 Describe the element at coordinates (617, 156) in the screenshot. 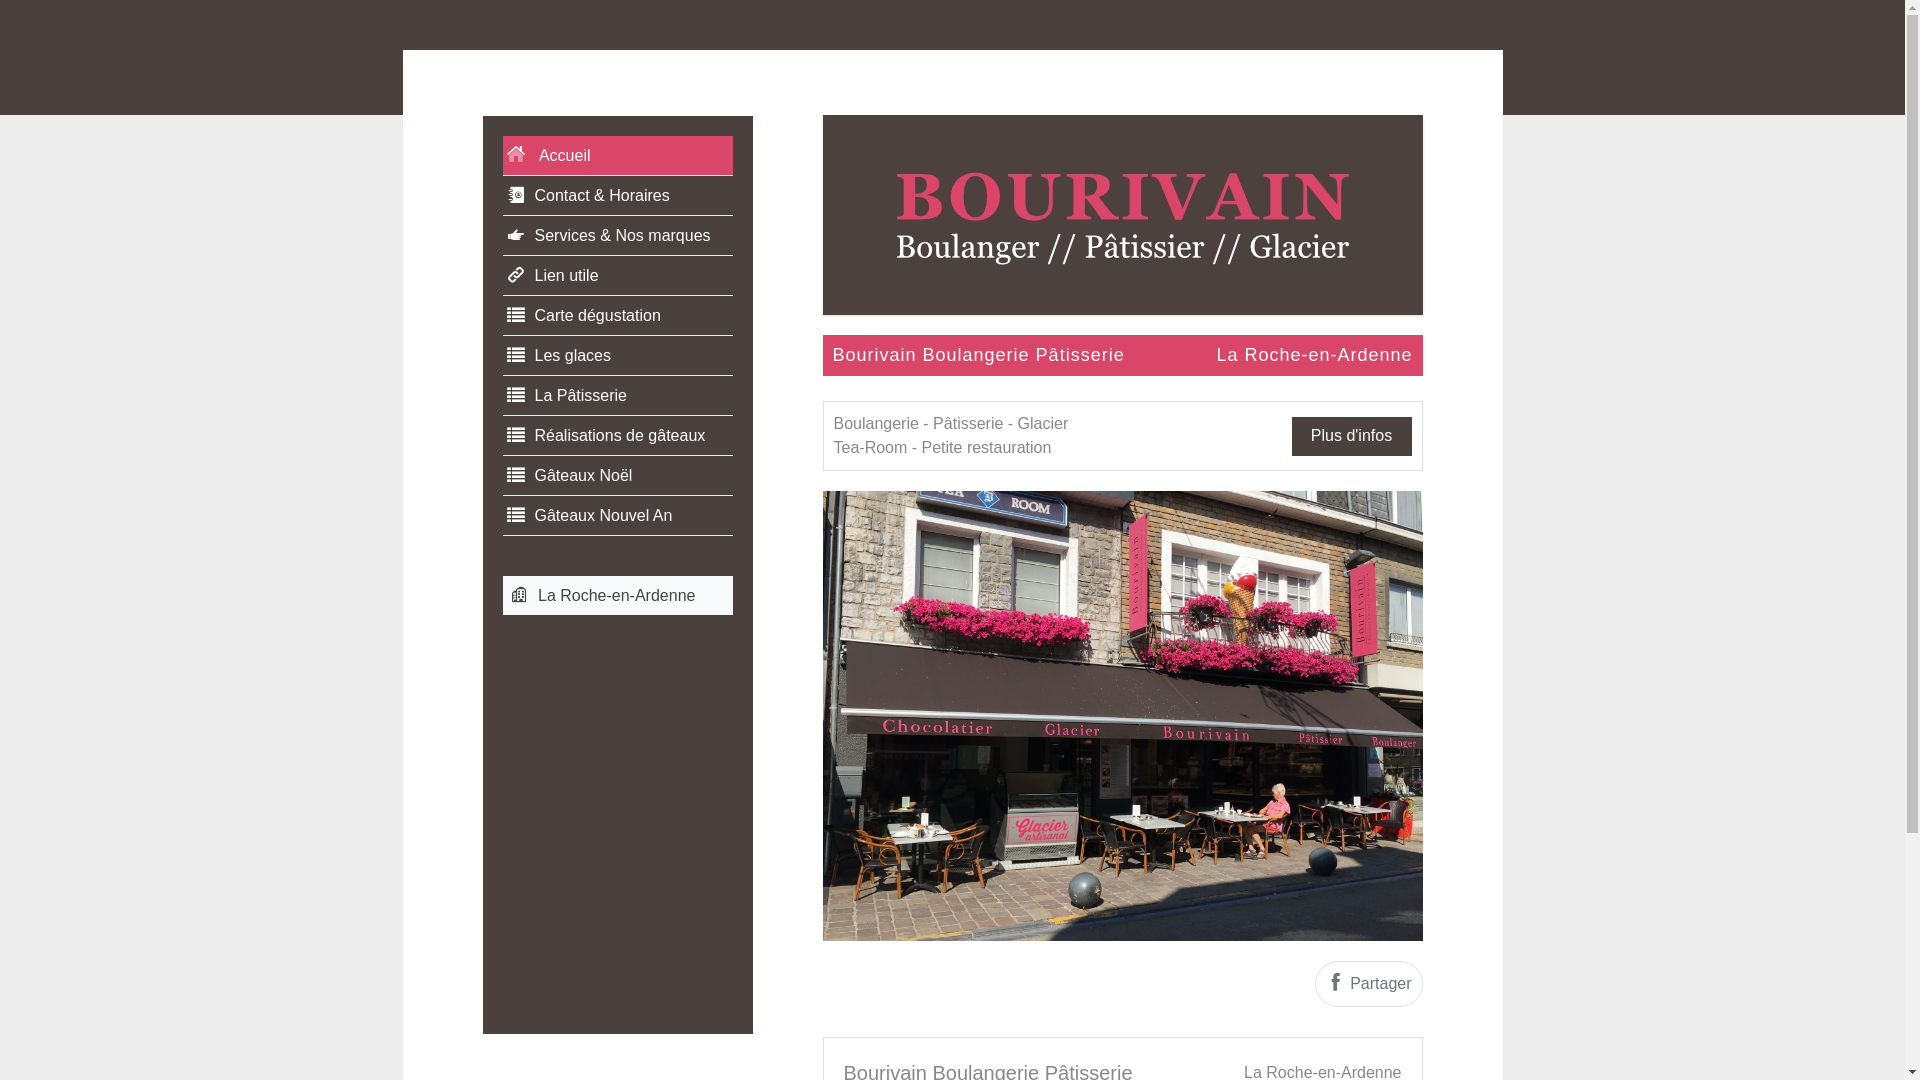

I see `Accueil` at that location.